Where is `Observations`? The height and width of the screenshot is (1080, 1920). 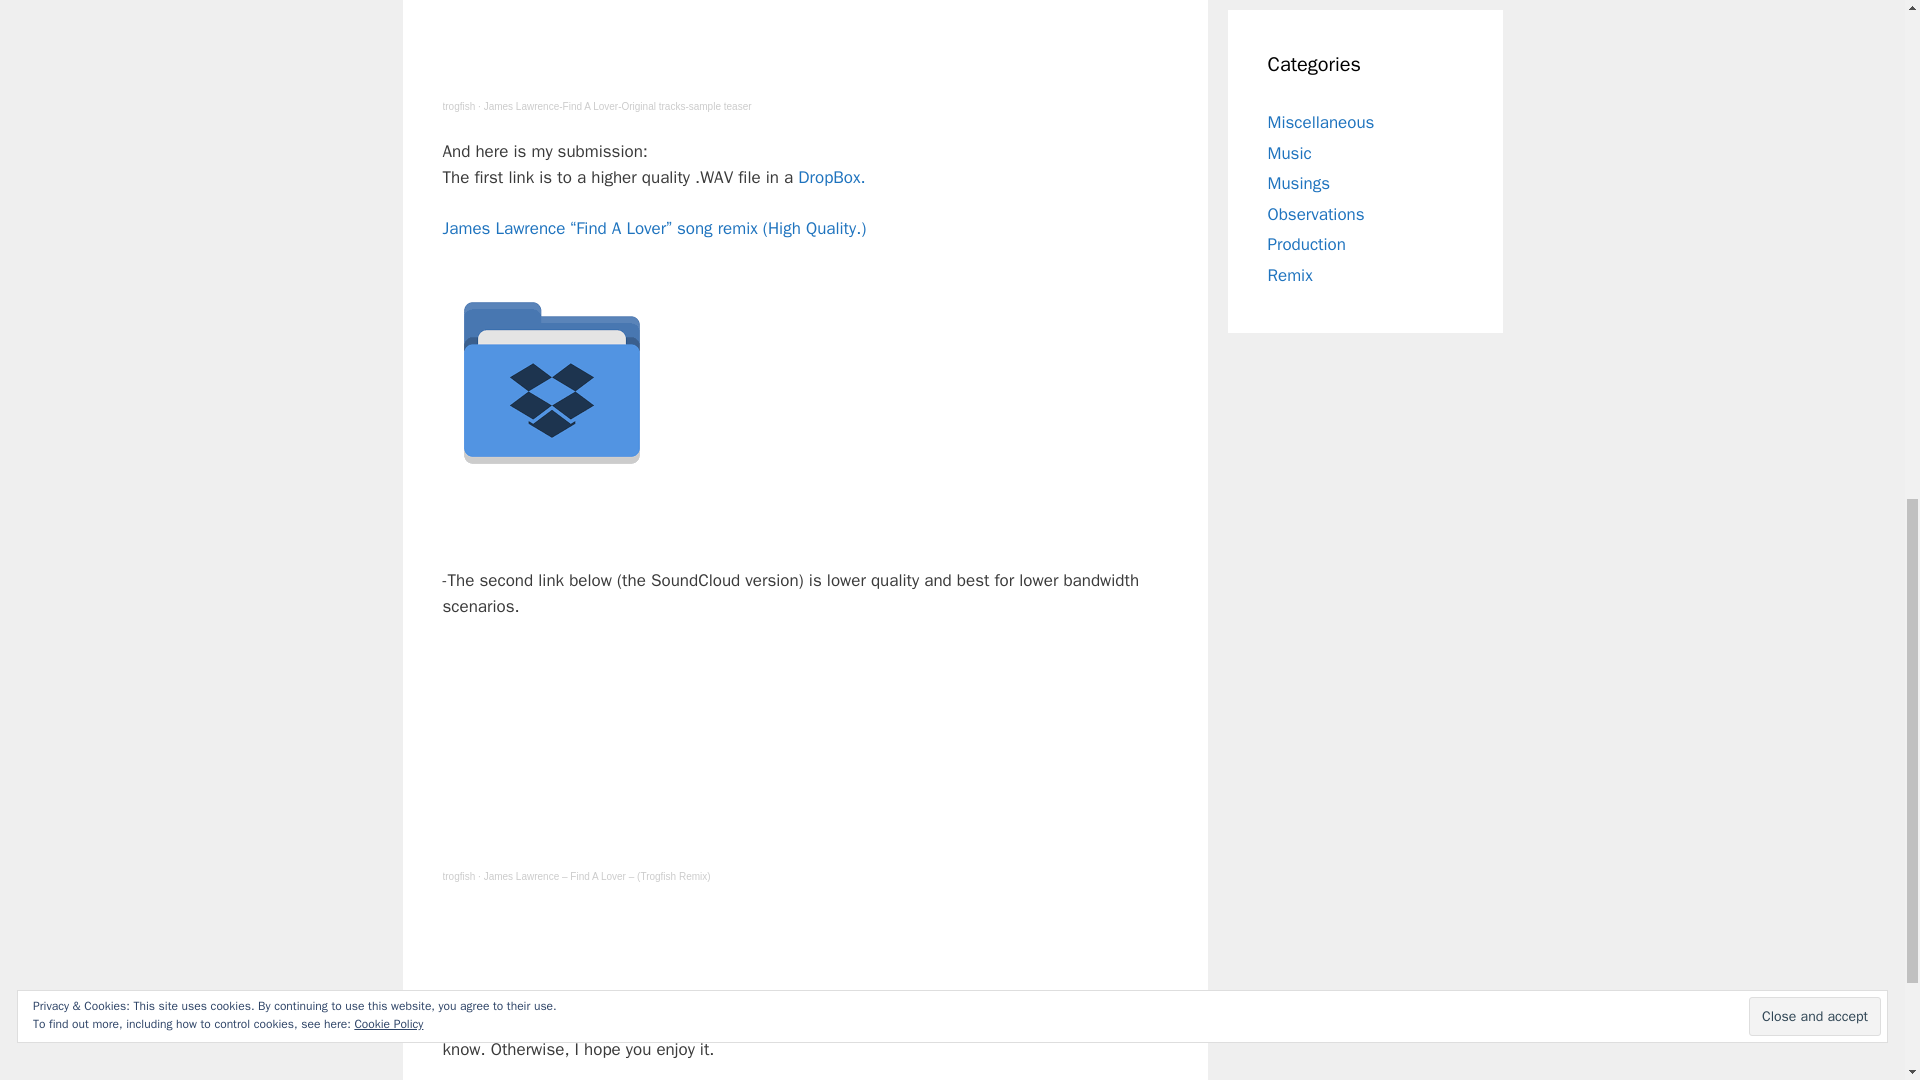 Observations is located at coordinates (1316, 214).